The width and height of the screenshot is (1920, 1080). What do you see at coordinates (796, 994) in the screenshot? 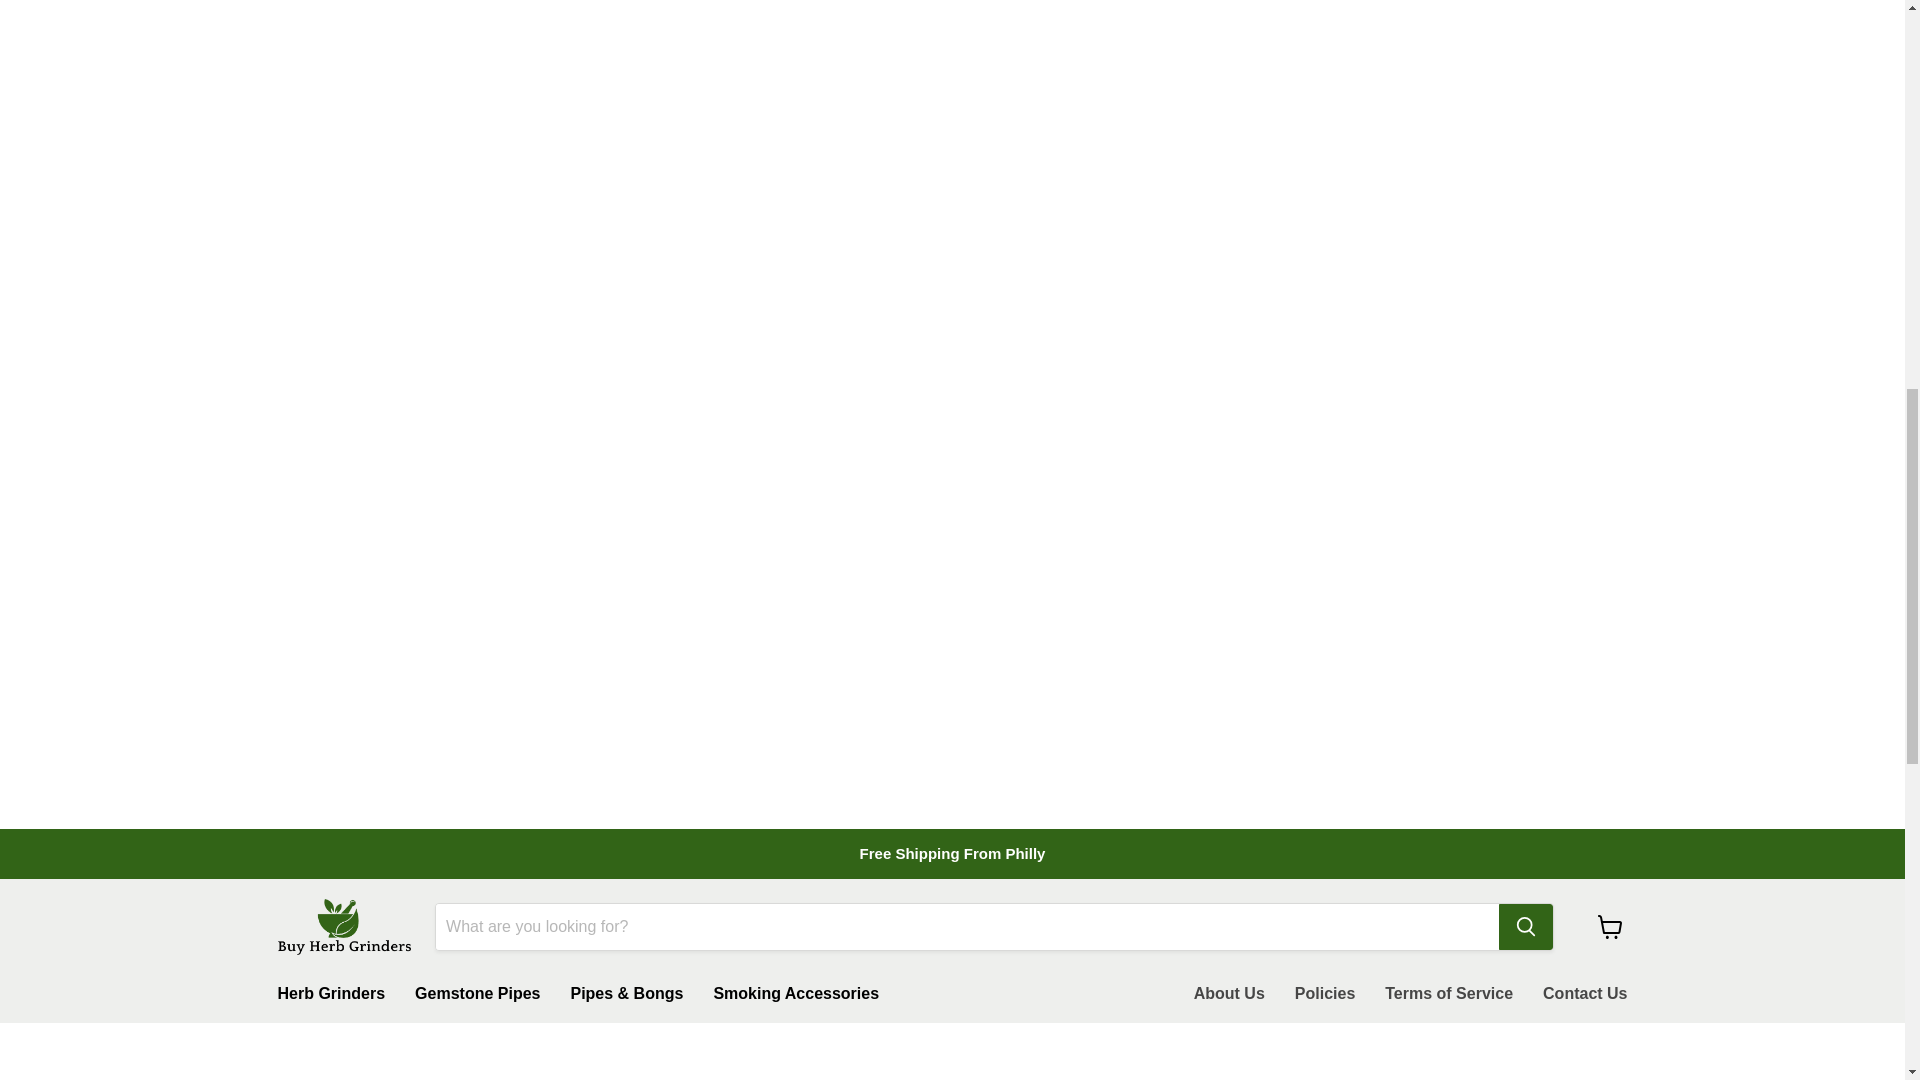
I see `Smoking Accessories` at bounding box center [796, 994].